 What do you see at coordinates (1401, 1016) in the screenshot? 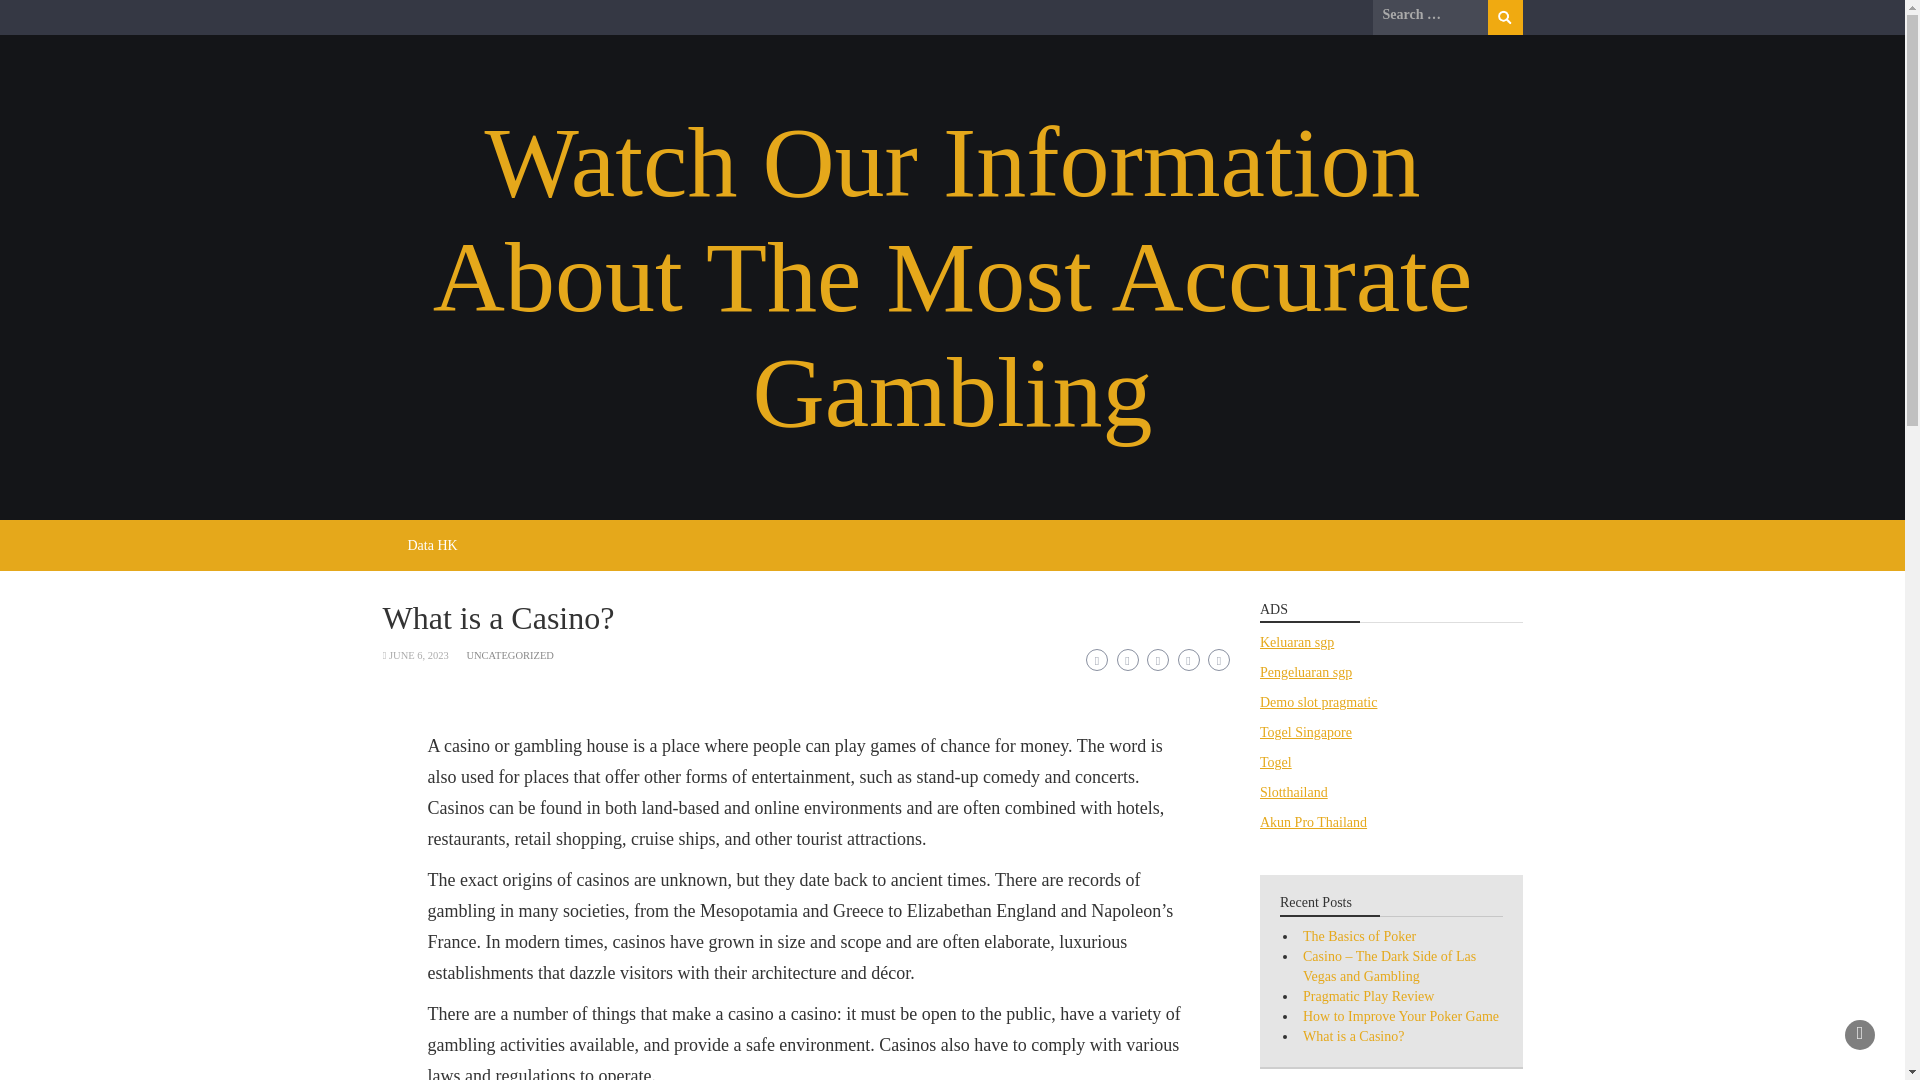
I see `How to Improve Your Poker Game` at bounding box center [1401, 1016].